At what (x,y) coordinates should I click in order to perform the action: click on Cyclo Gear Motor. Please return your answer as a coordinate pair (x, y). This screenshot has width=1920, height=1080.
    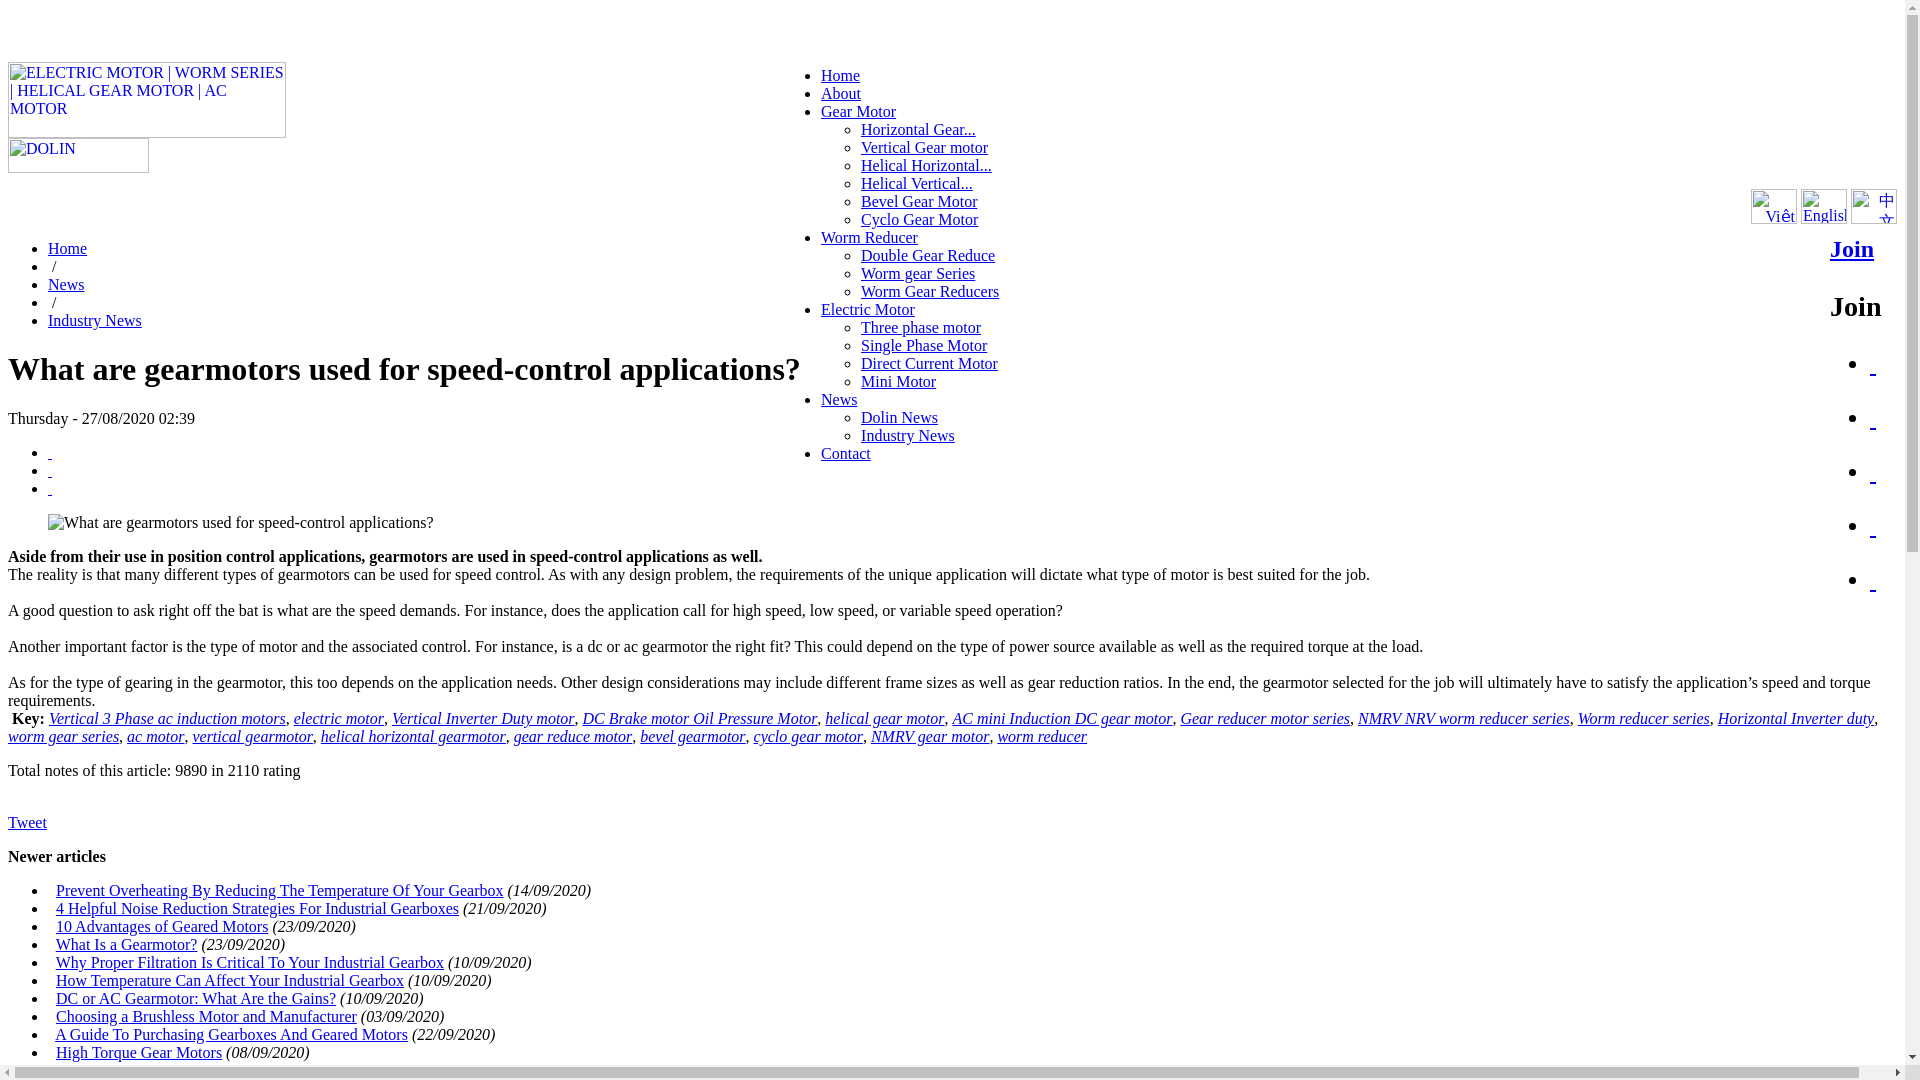
    Looking at the image, I should click on (918, 218).